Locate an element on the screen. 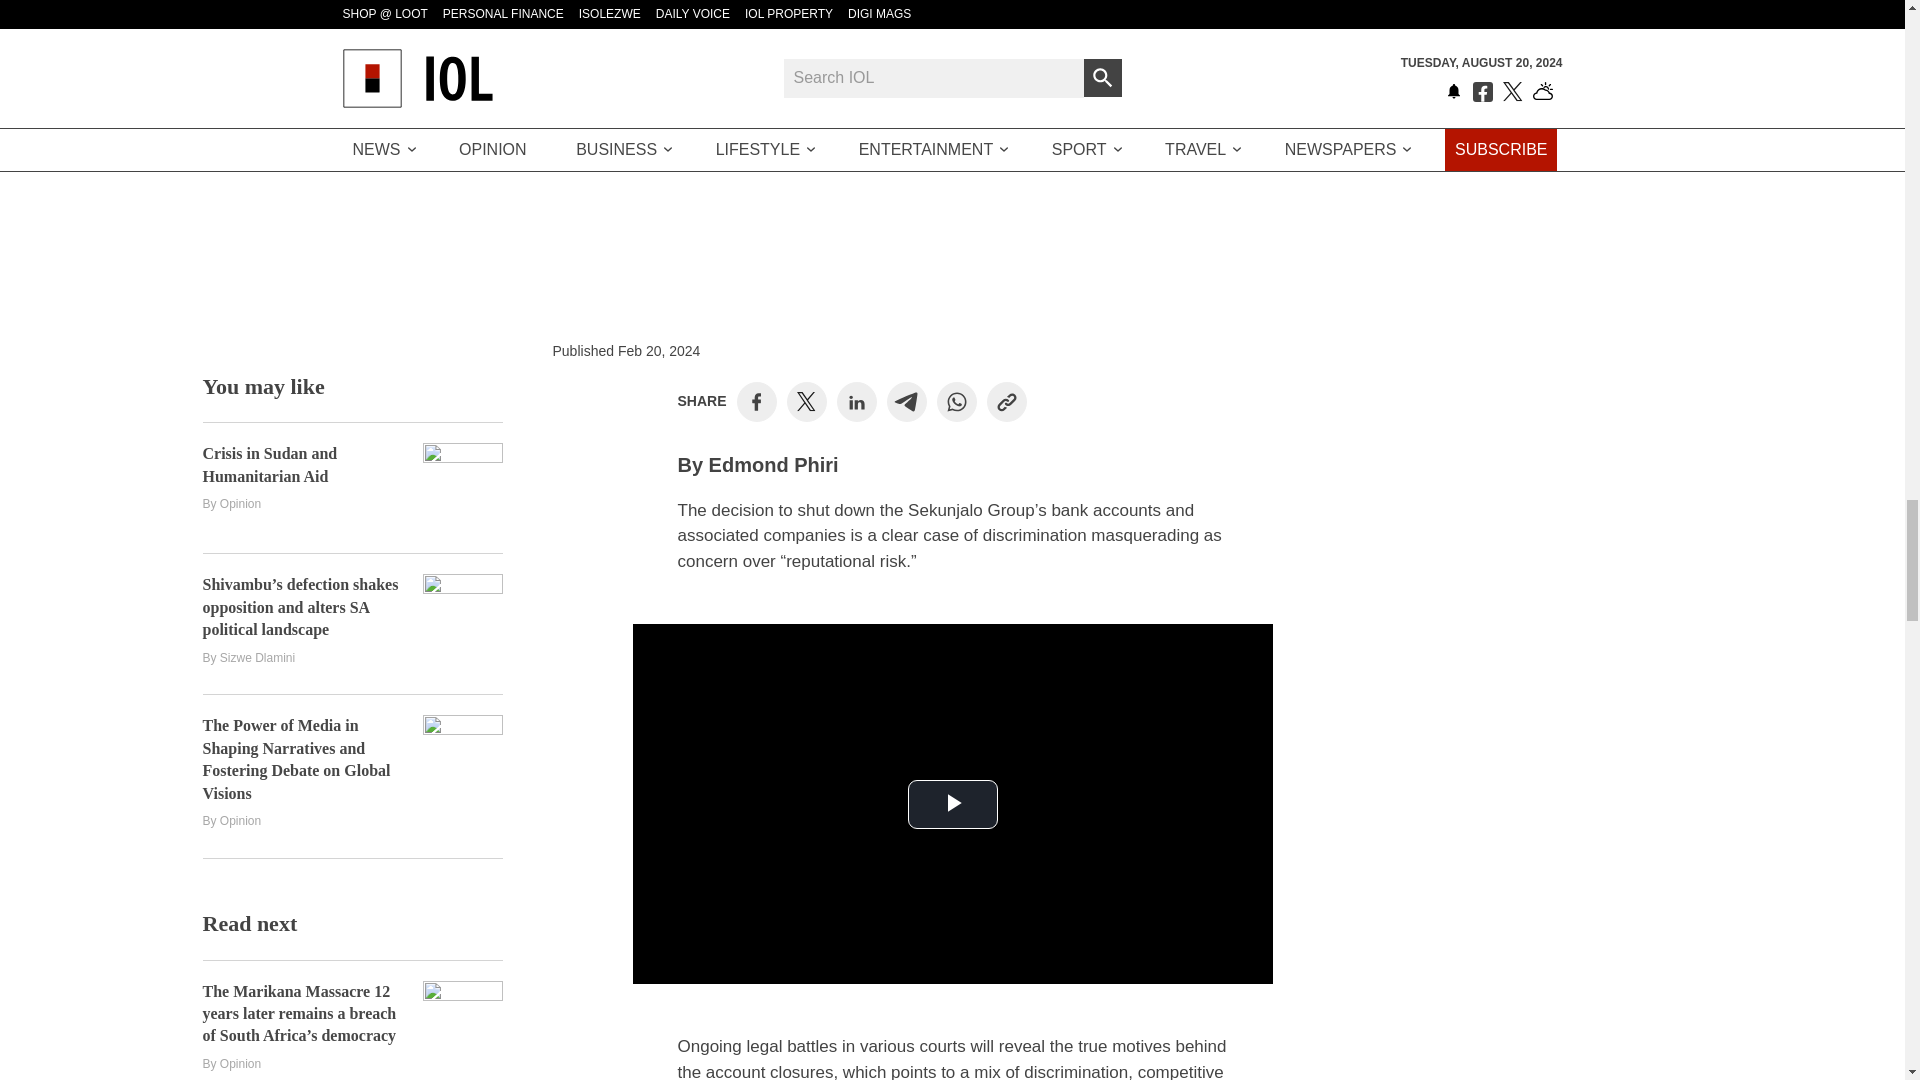 This screenshot has width=1920, height=1080. Copy to Clipboard is located at coordinates (1006, 402).